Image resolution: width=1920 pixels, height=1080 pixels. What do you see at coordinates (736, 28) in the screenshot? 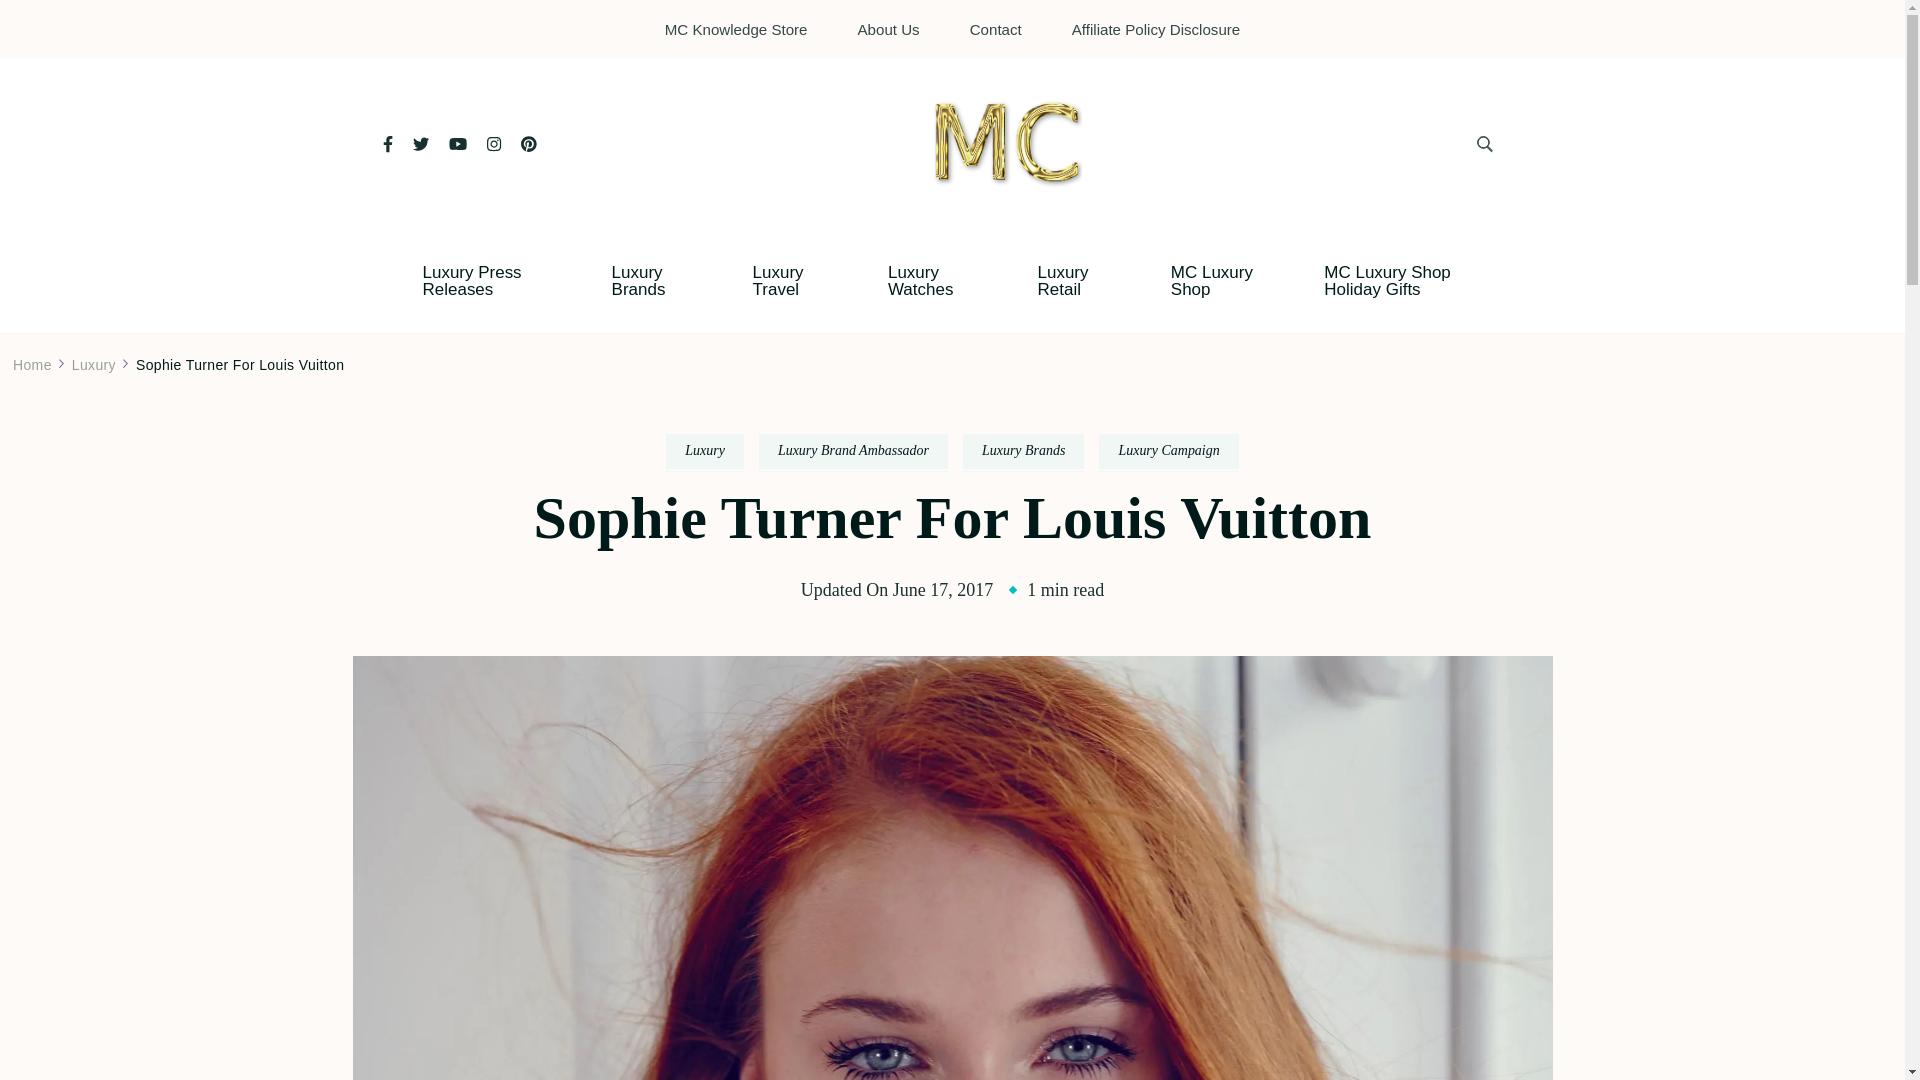
I see `MC Knowledge Store` at bounding box center [736, 28].